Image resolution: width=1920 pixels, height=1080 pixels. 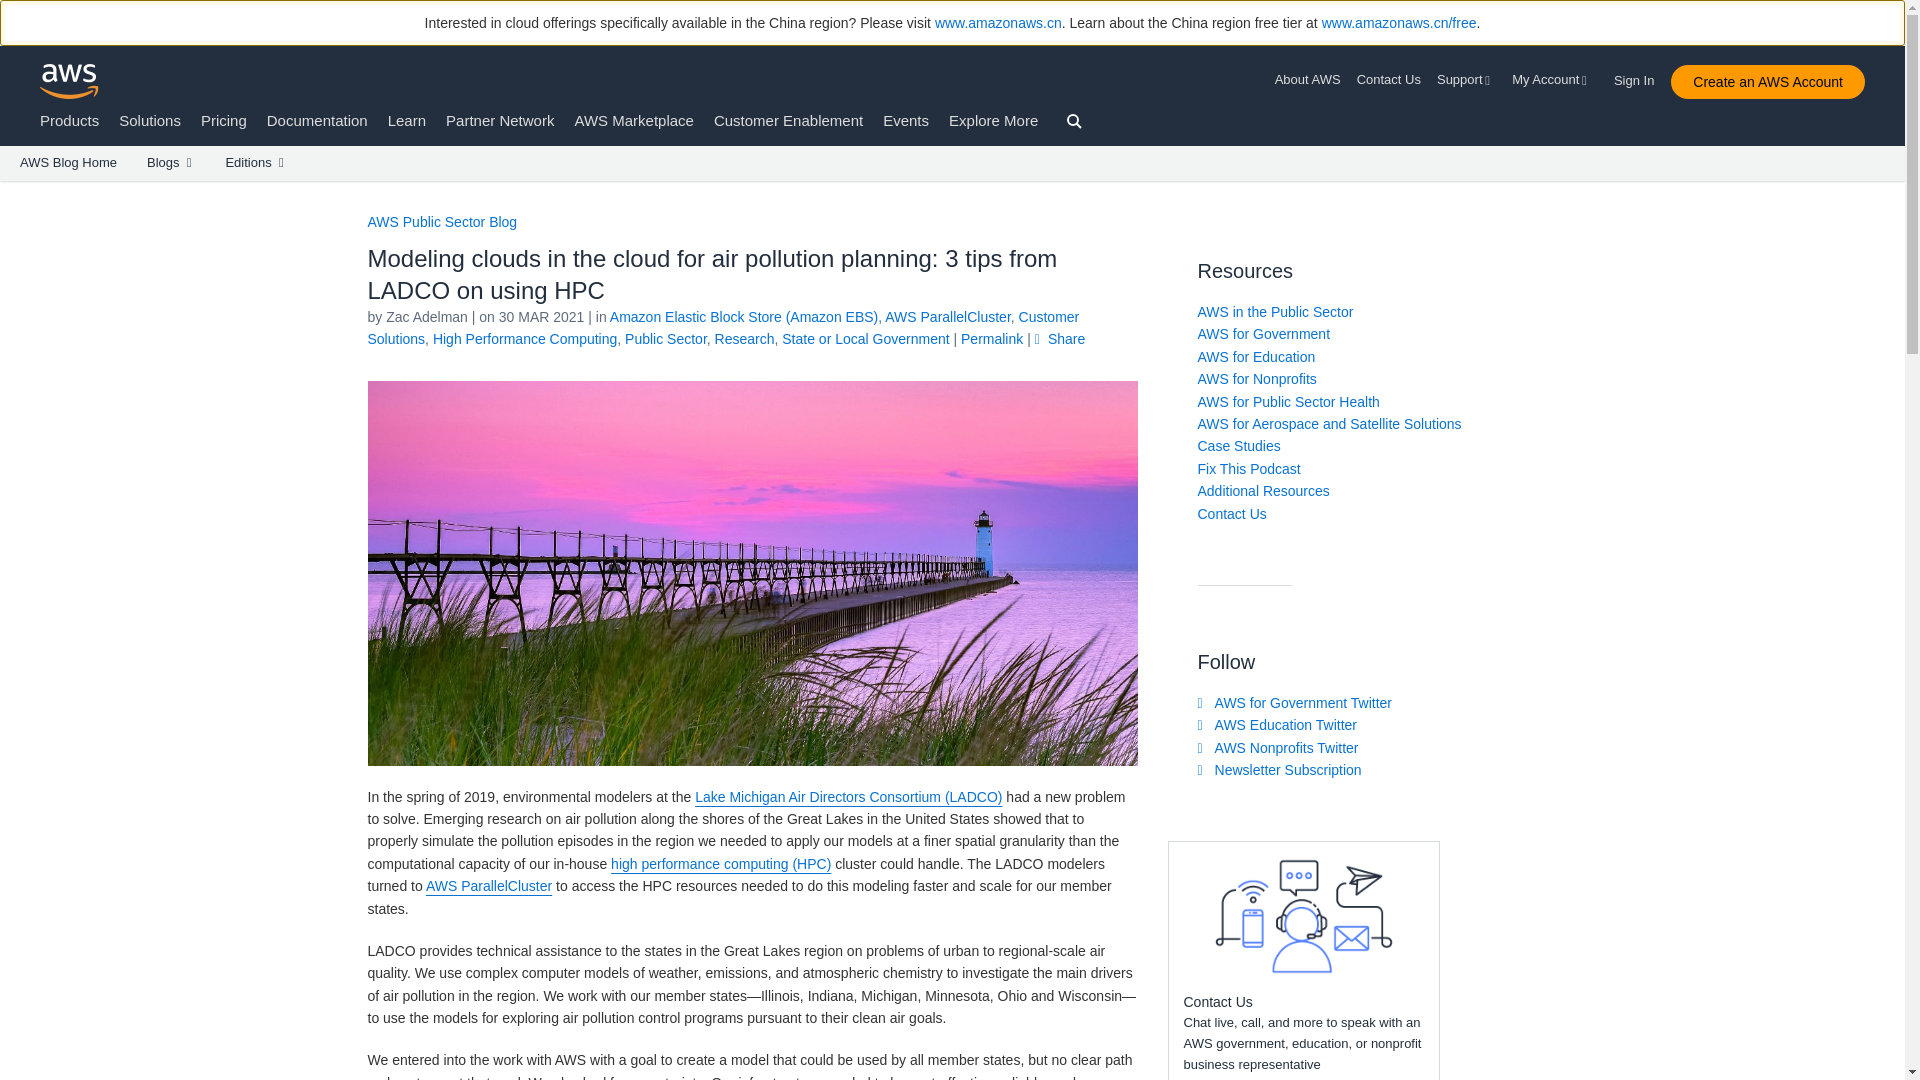 I want to click on View all posts in Public Sector, so click(x=666, y=338).